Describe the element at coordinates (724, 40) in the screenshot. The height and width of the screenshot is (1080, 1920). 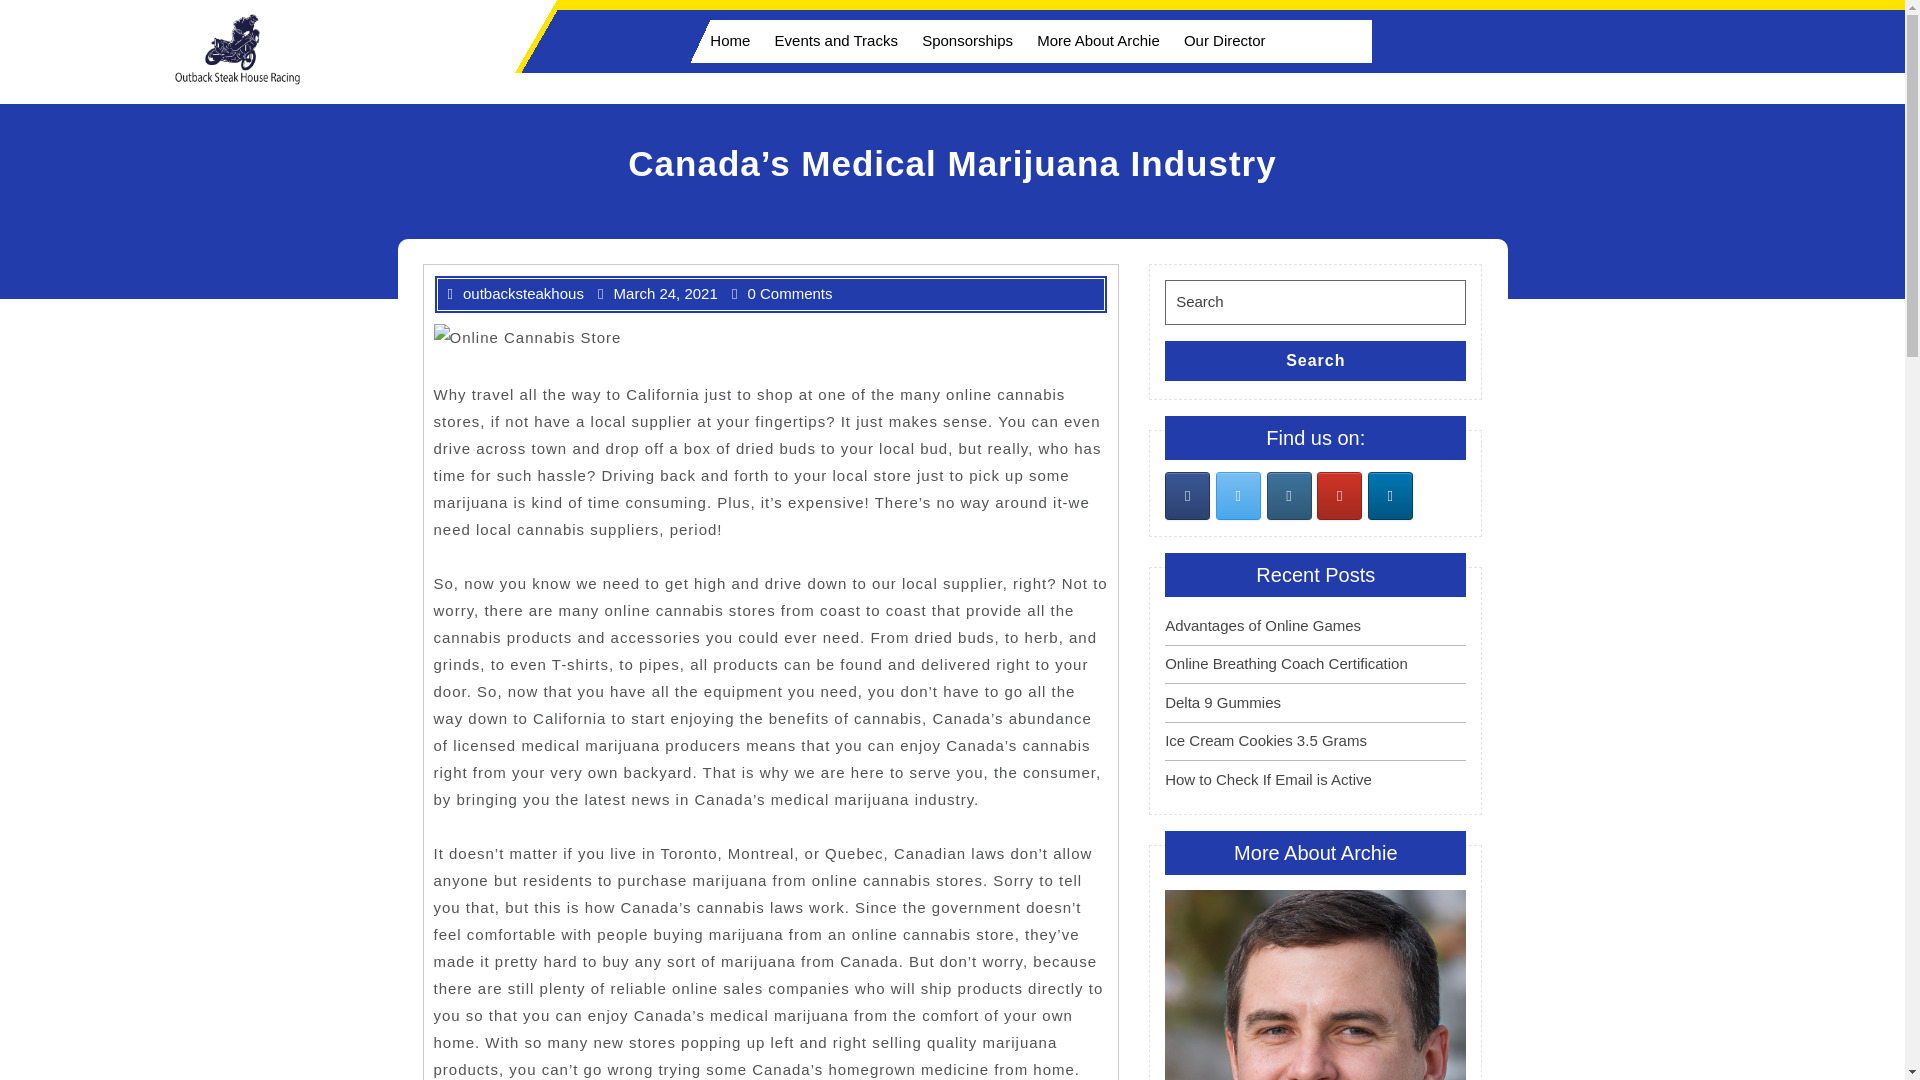
I see `Home` at that location.